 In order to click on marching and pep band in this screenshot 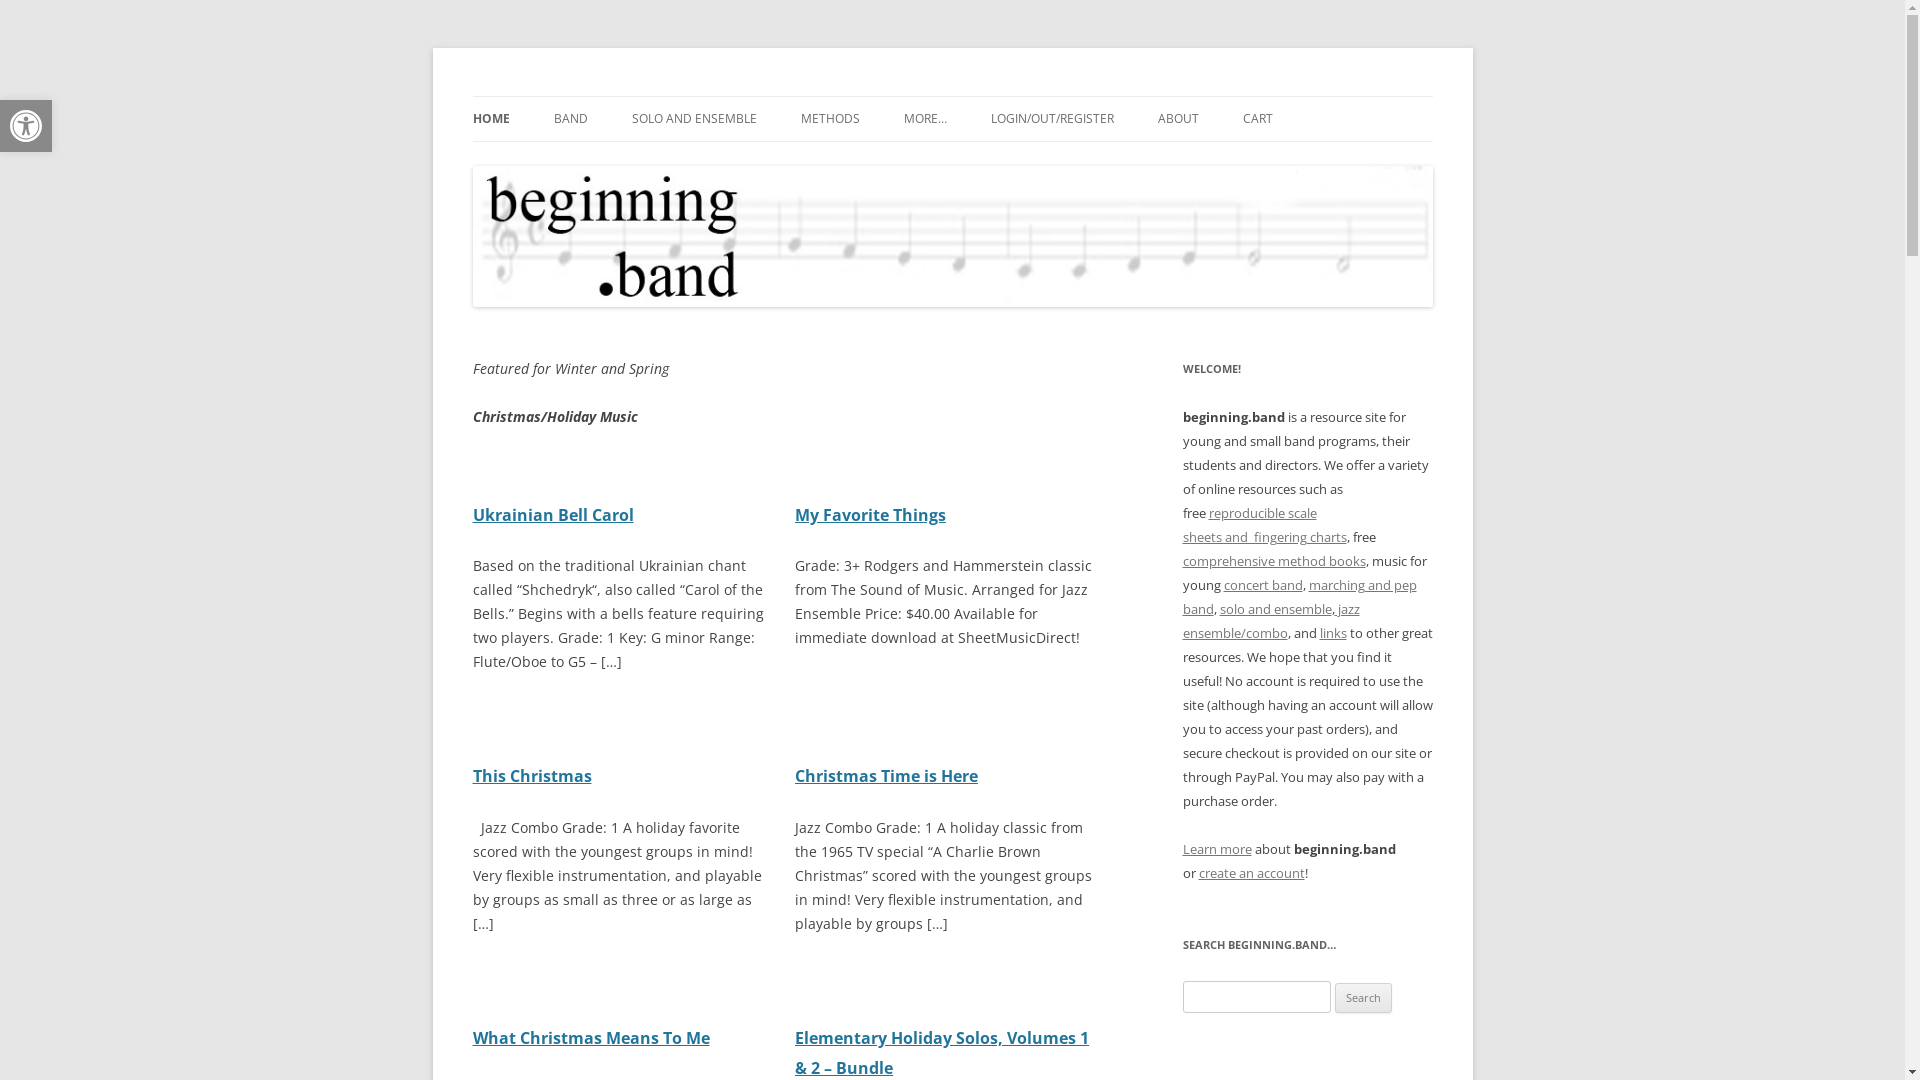, I will do `click(1299, 597)`.